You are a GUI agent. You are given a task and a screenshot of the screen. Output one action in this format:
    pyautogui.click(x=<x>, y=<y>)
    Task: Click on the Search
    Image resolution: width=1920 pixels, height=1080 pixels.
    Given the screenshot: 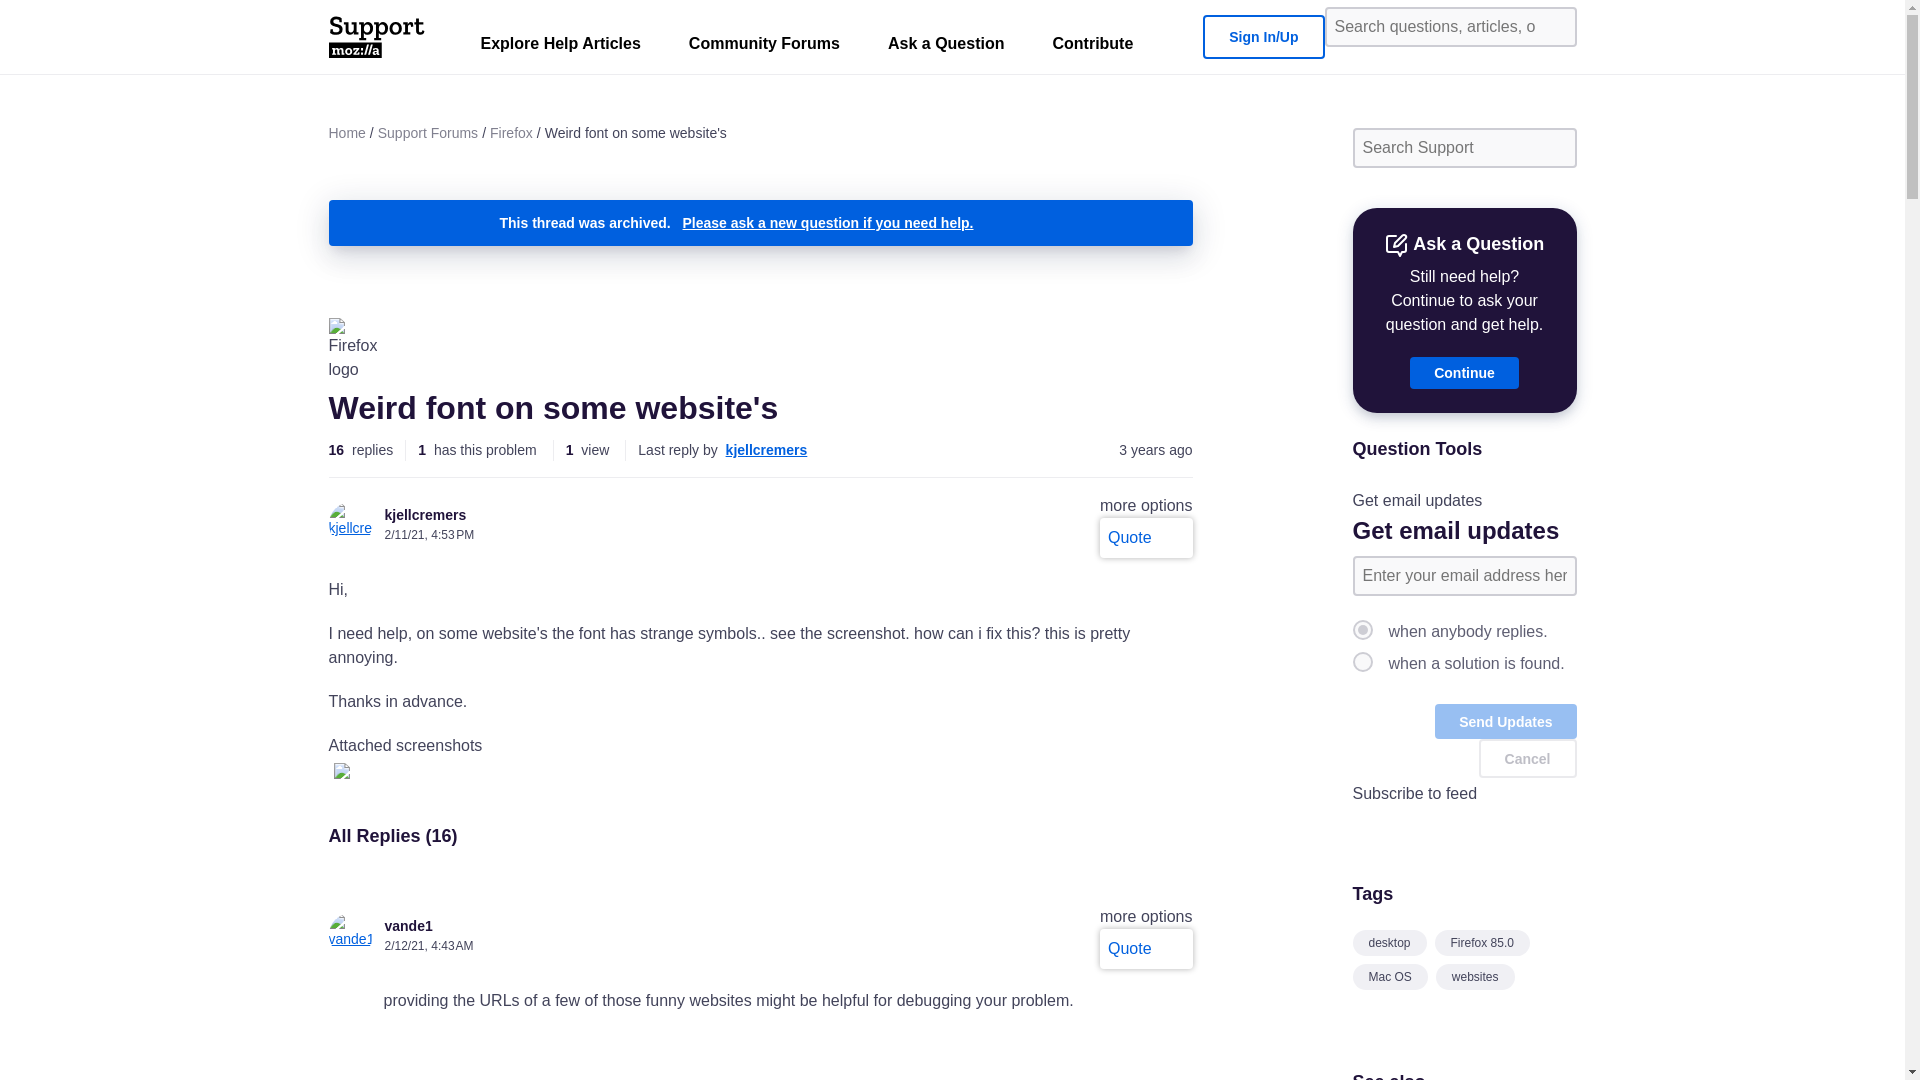 What is the action you would take?
    pyautogui.click(x=1554, y=26)
    